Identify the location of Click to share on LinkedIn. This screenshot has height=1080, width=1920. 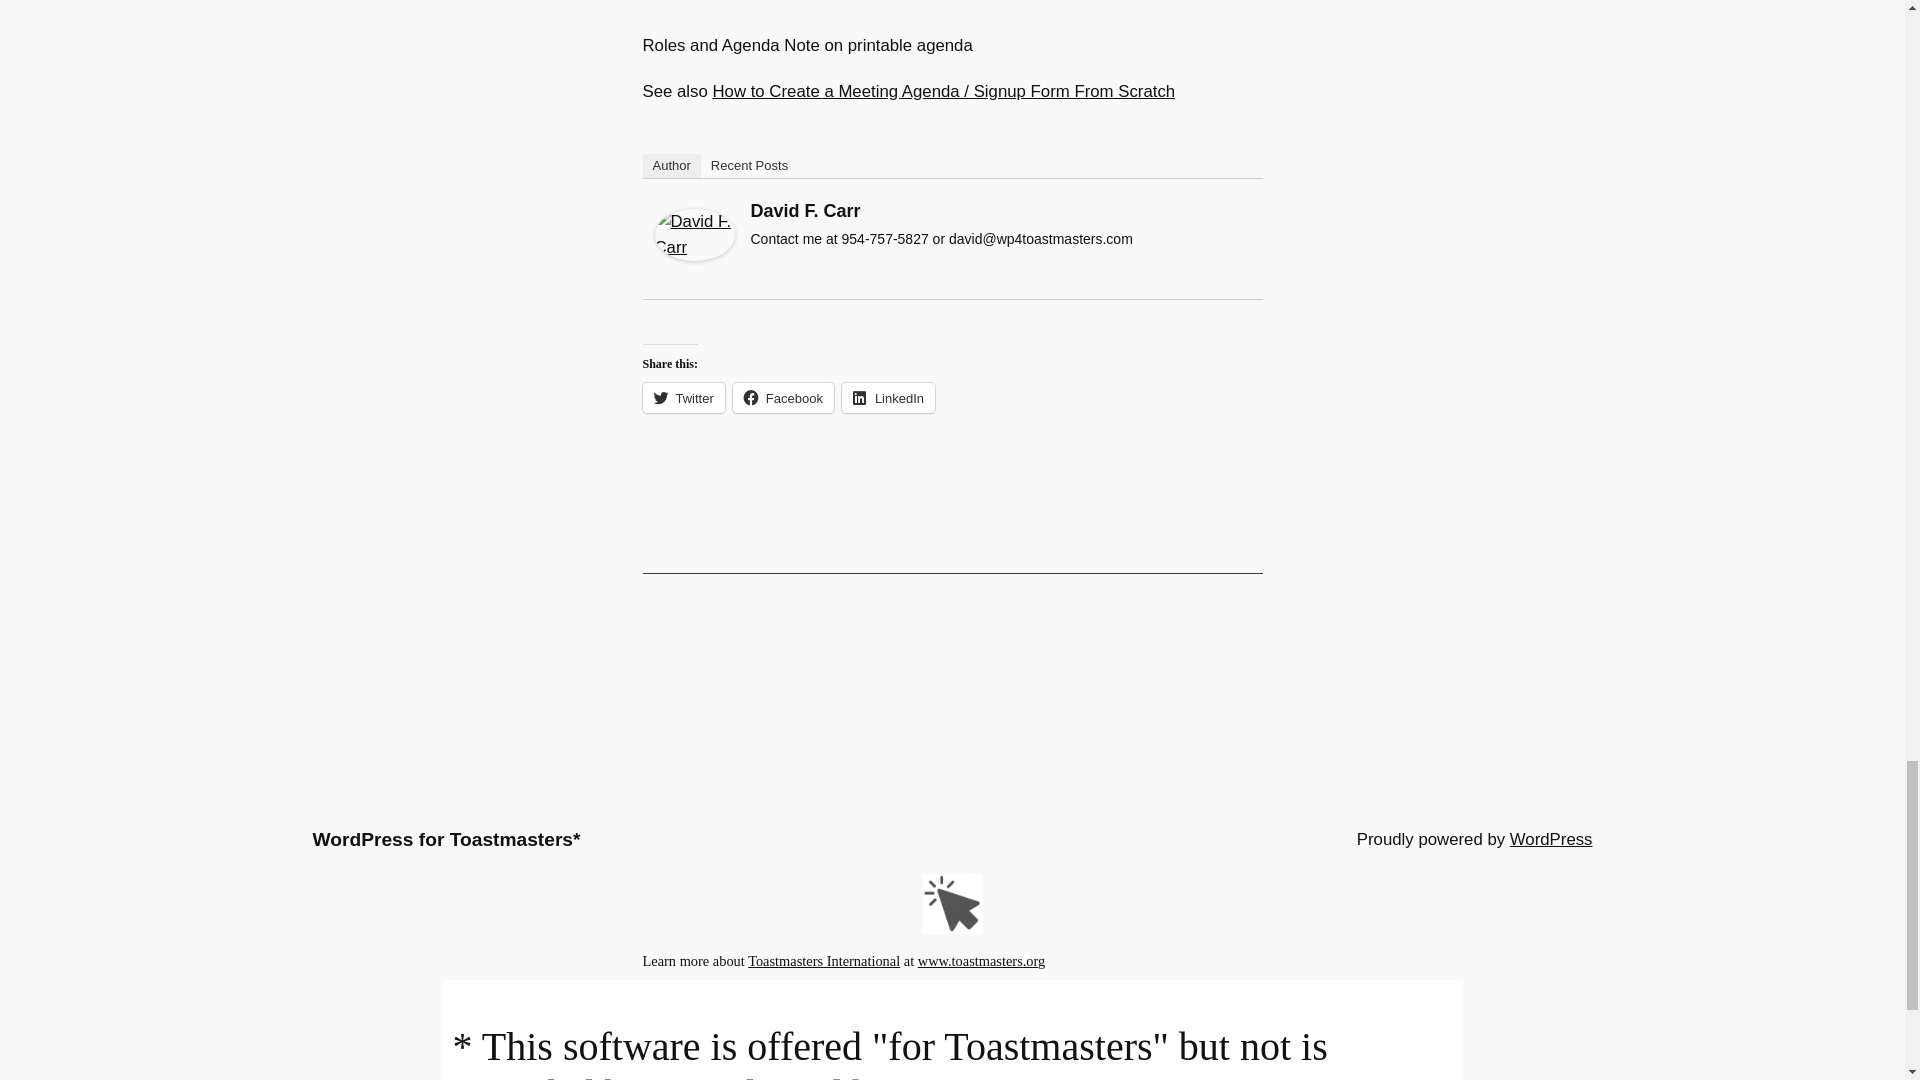
(888, 398).